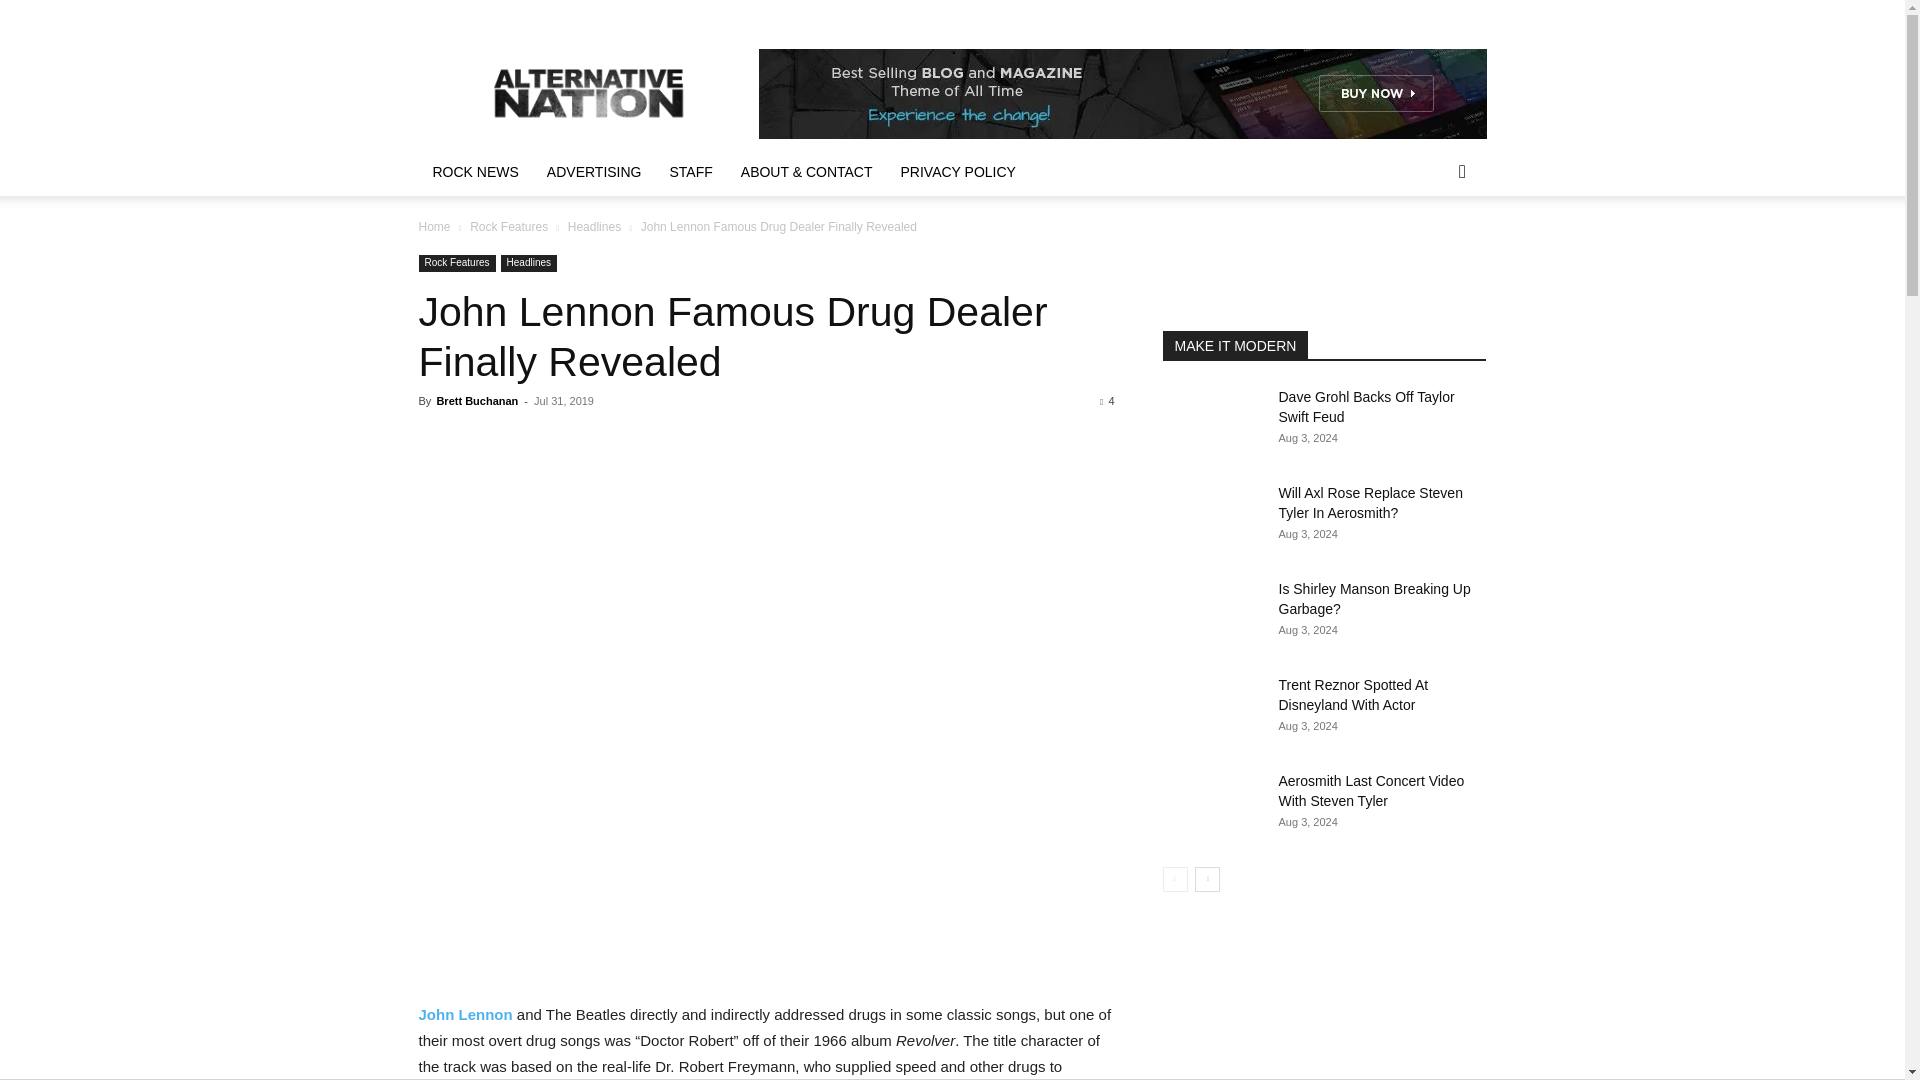  I want to click on Rock Features, so click(508, 227).